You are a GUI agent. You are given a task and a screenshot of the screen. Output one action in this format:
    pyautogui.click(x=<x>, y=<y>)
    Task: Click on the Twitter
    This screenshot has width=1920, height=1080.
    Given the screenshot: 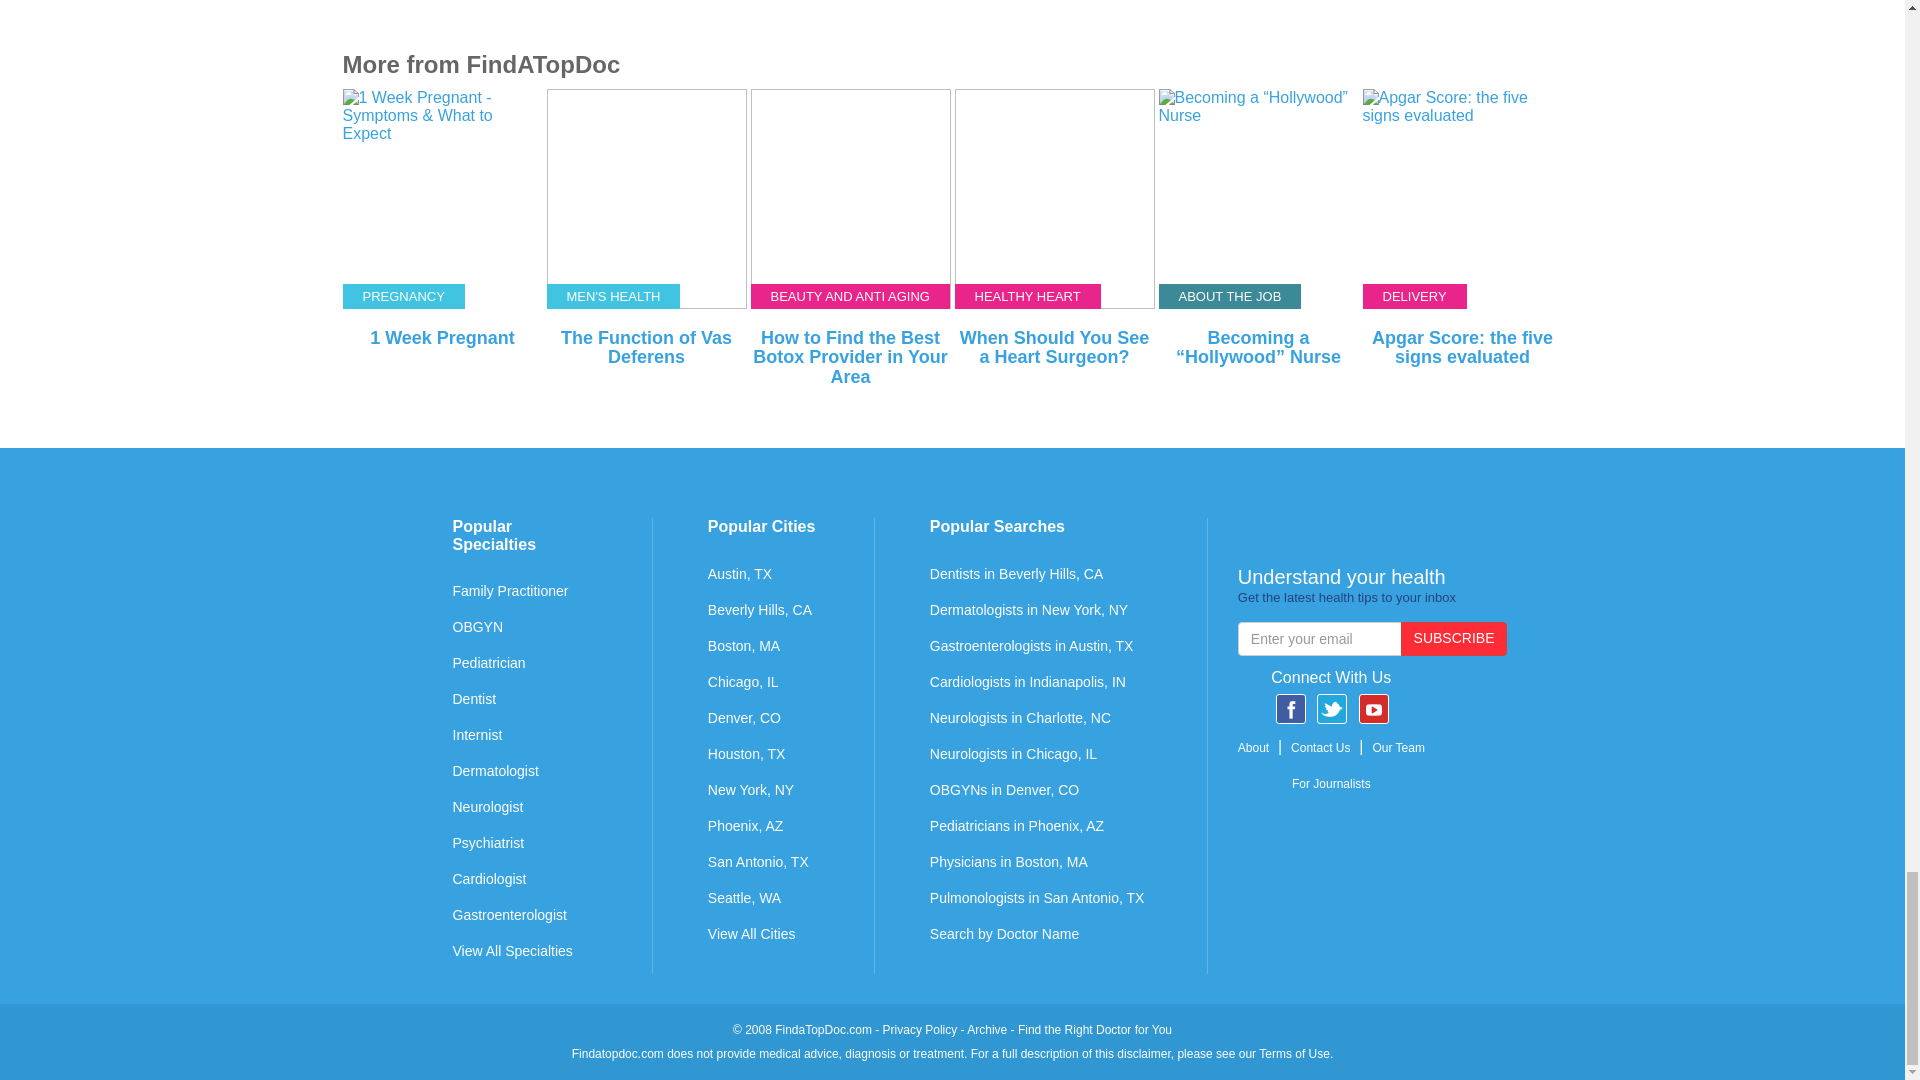 What is the action you would take?
    pyautogui.click(x=1332, y=708)
    